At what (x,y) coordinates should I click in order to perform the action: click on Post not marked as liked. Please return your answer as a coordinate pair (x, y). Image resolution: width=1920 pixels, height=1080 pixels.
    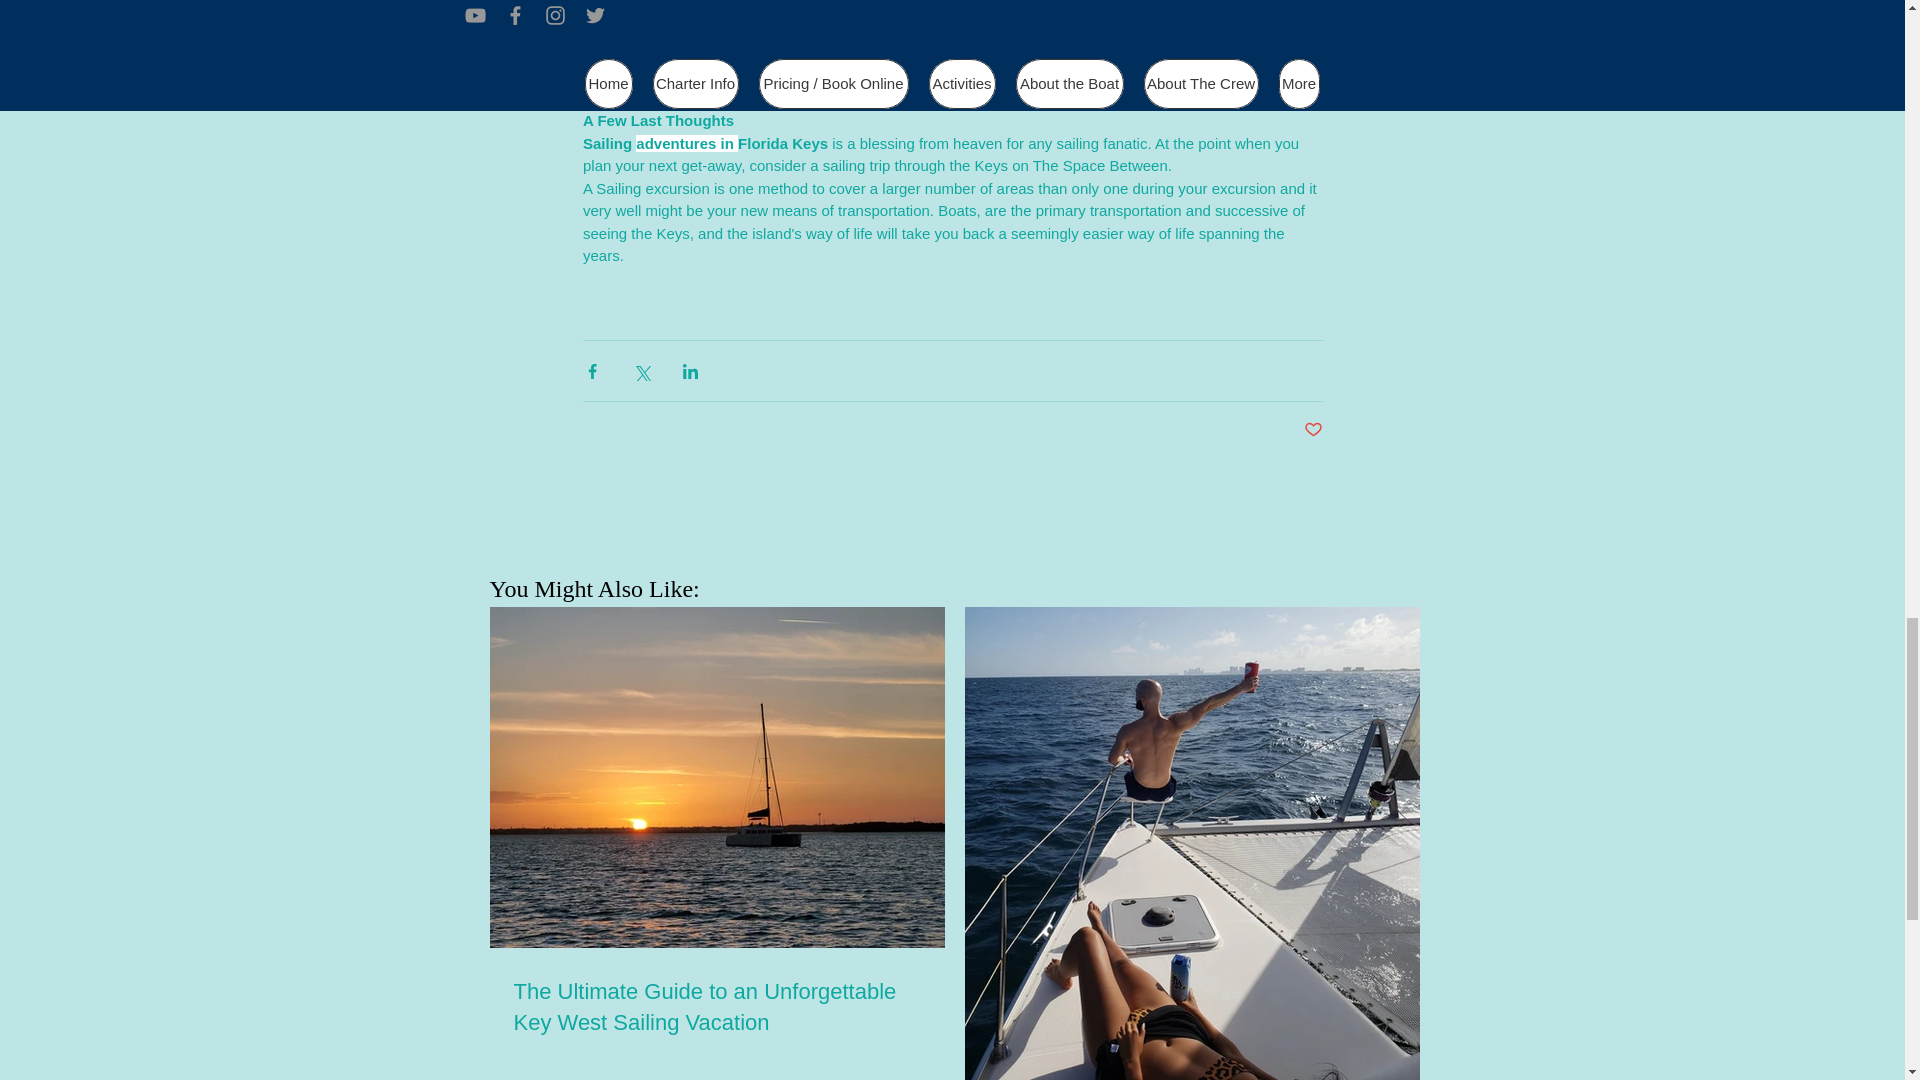
    Looking at the image, I should click on (1312, 430).